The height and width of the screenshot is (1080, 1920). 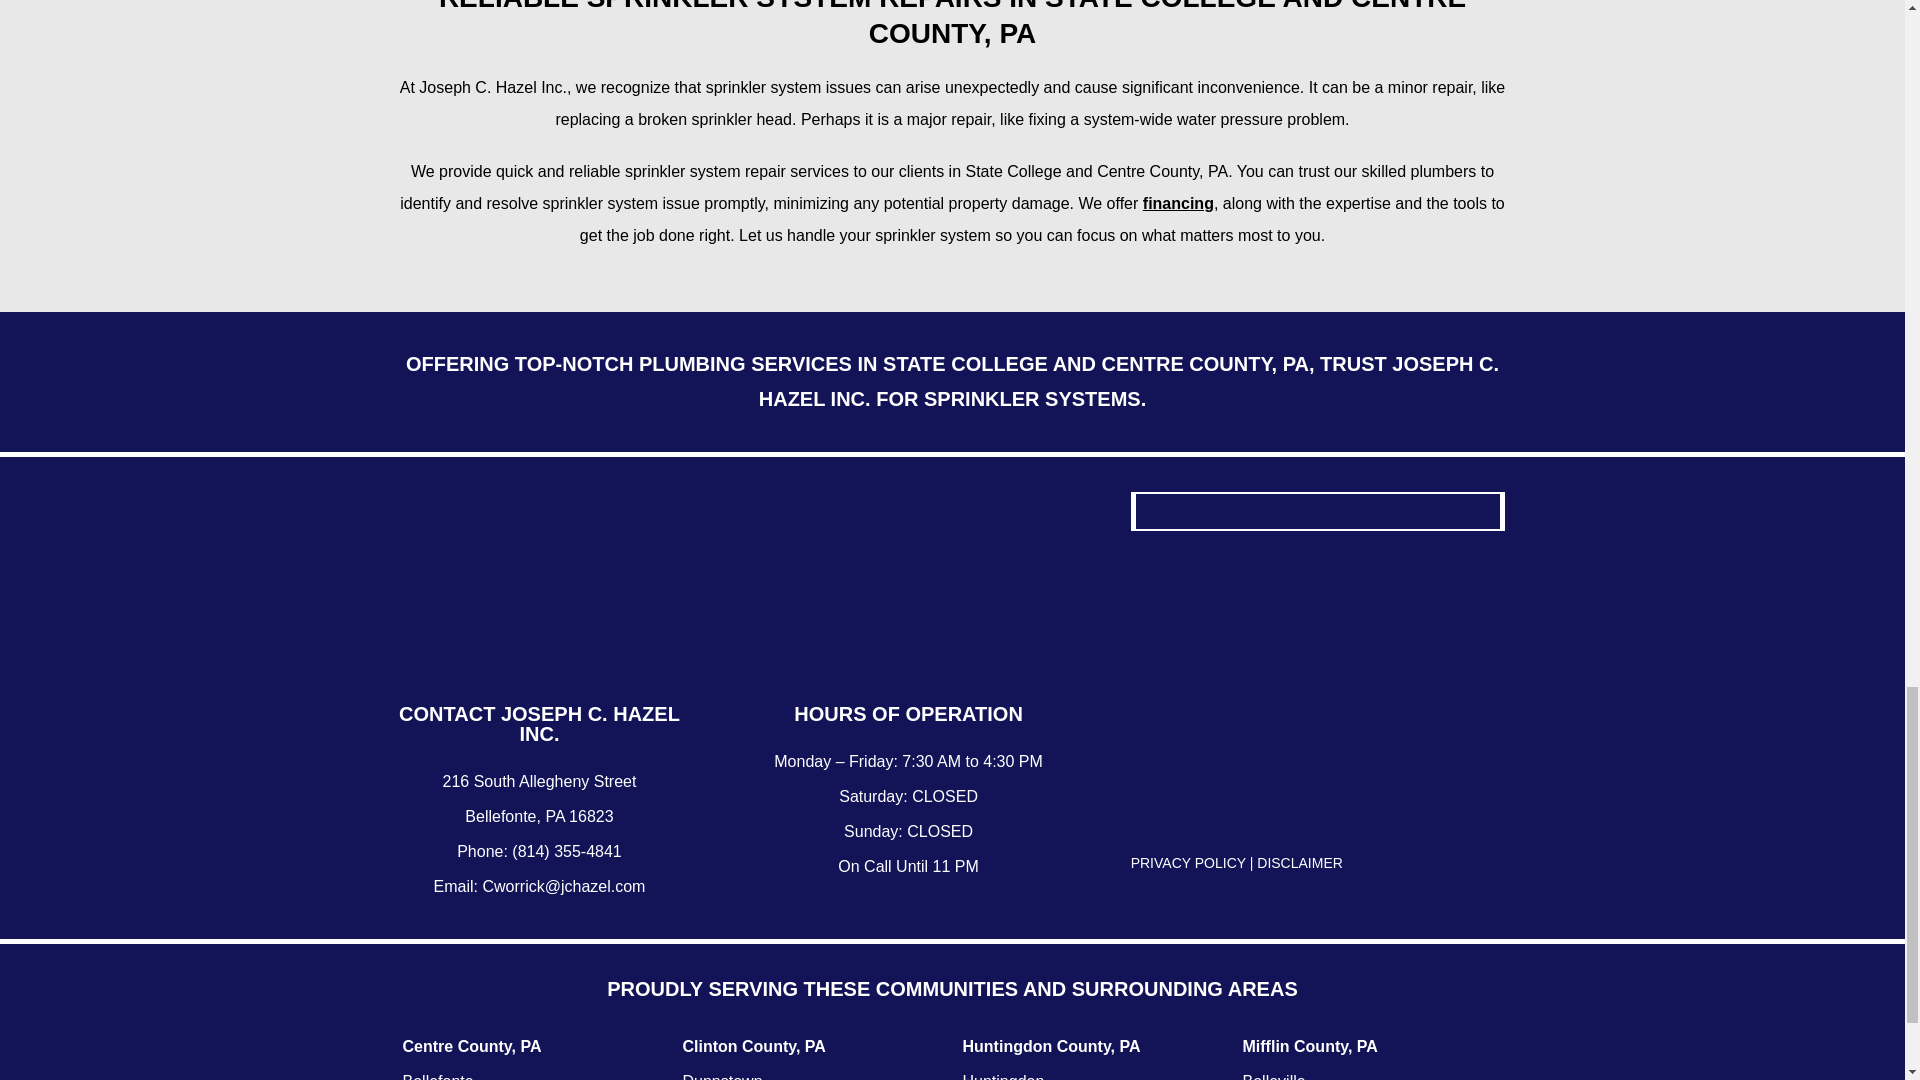 I want to click on 216 Allegheny St., Bellefonte, PA 16823, so click(x=1318, y=688).